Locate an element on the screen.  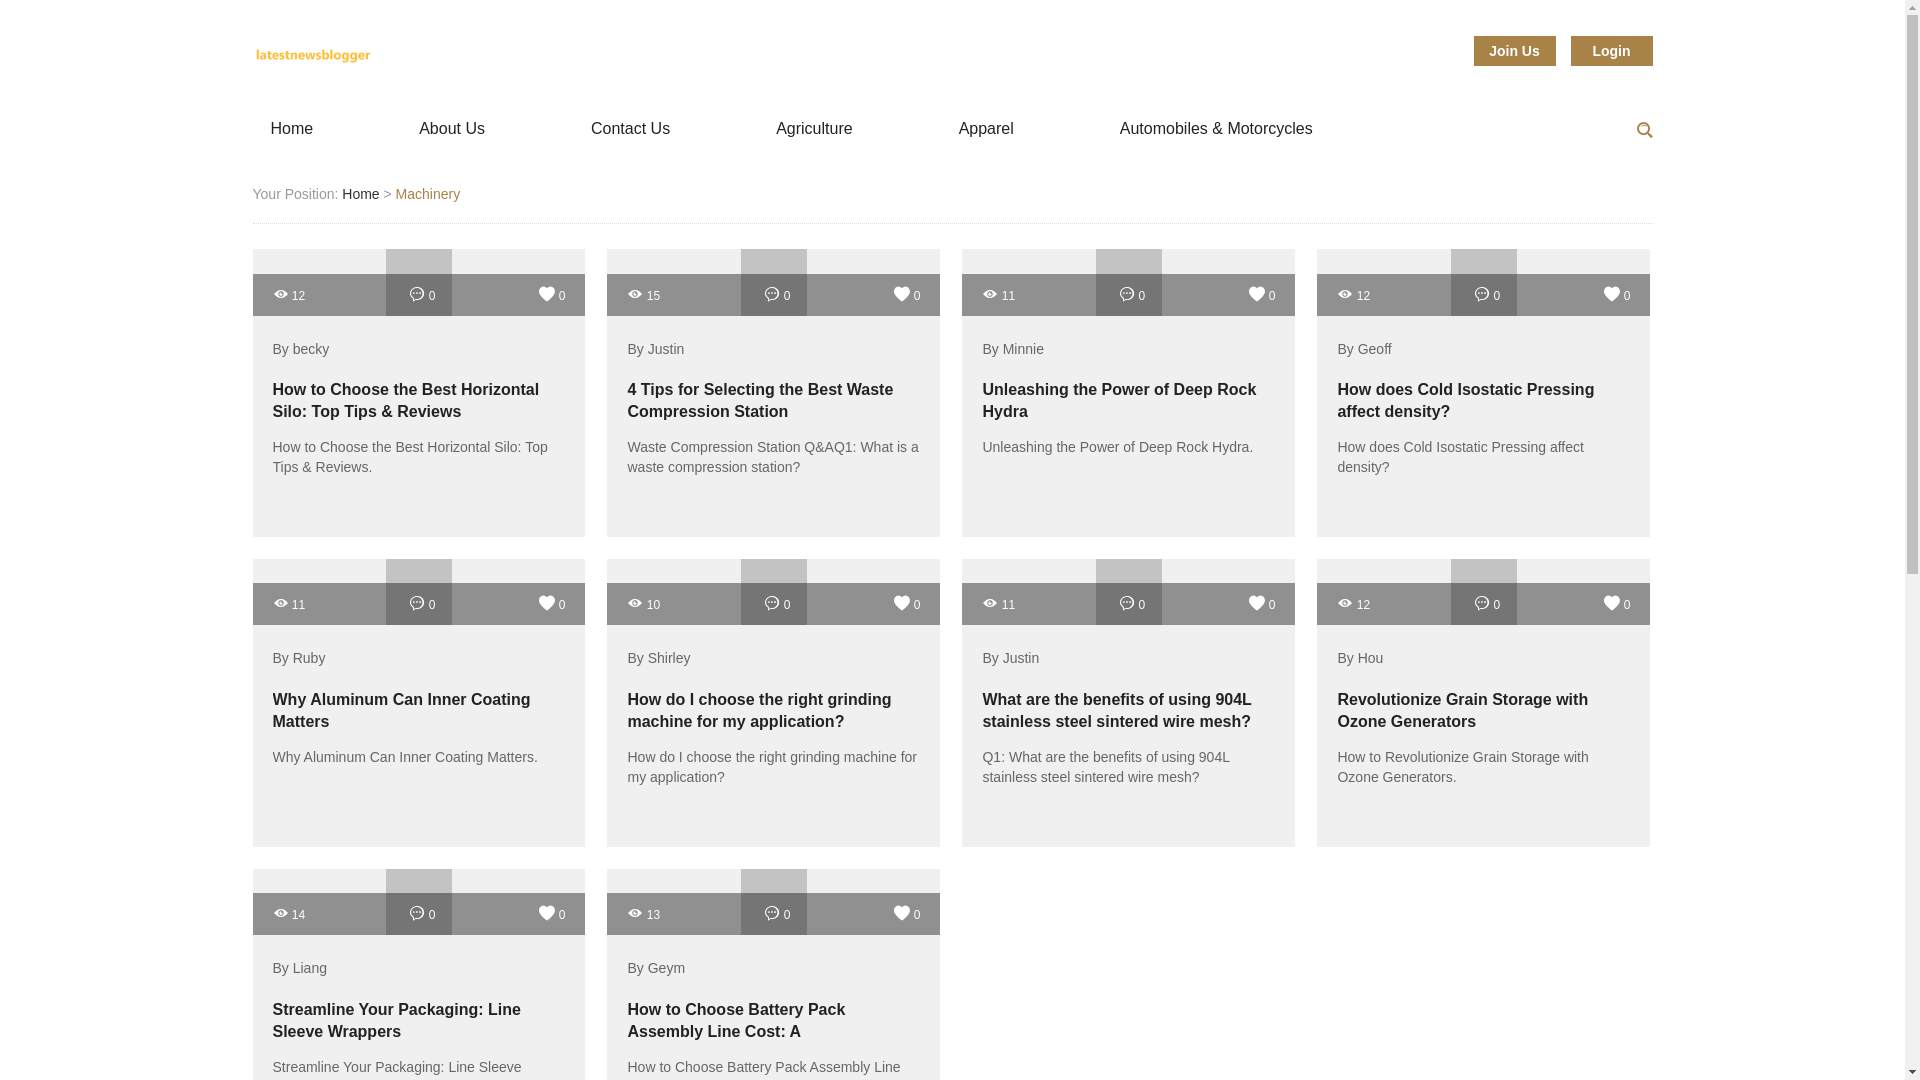
Apparel is located at coordinates (986, 130).